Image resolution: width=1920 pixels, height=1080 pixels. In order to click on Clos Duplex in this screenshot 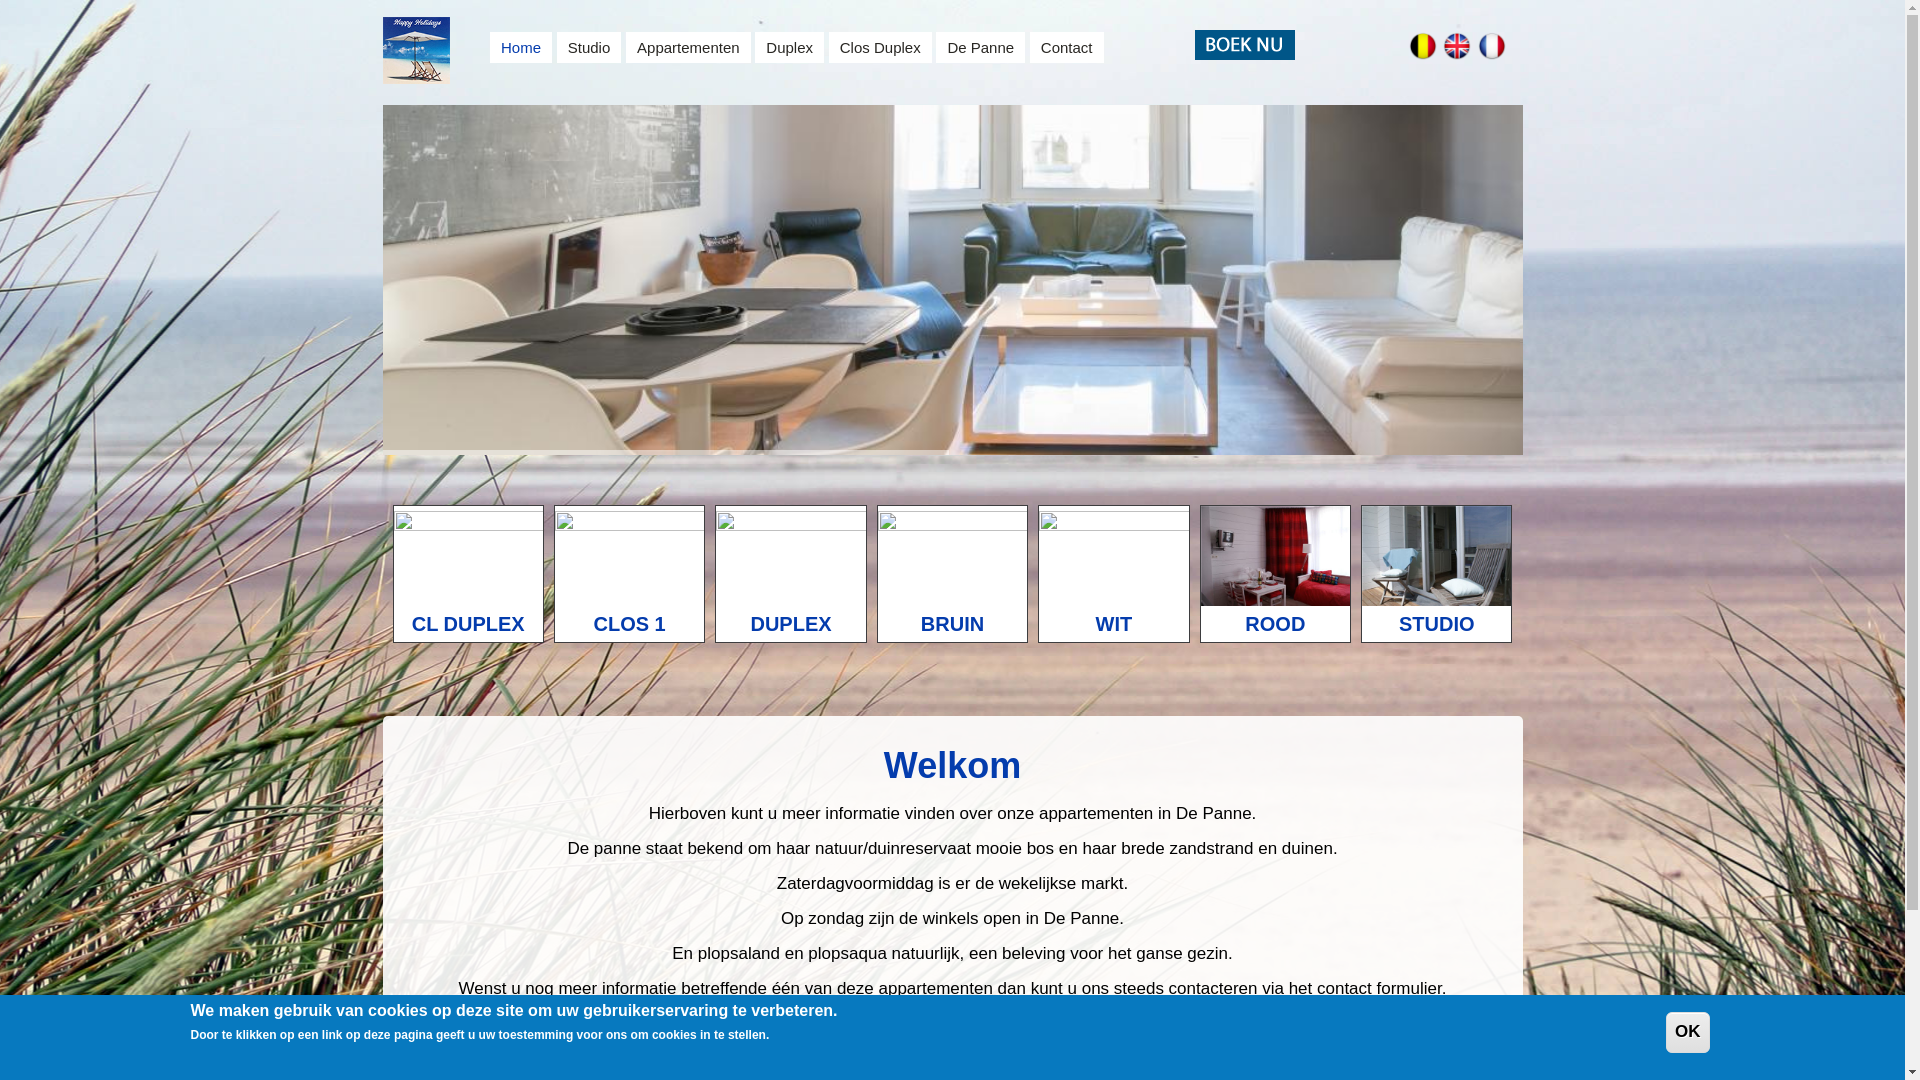, I will do `click(880, 48)`.